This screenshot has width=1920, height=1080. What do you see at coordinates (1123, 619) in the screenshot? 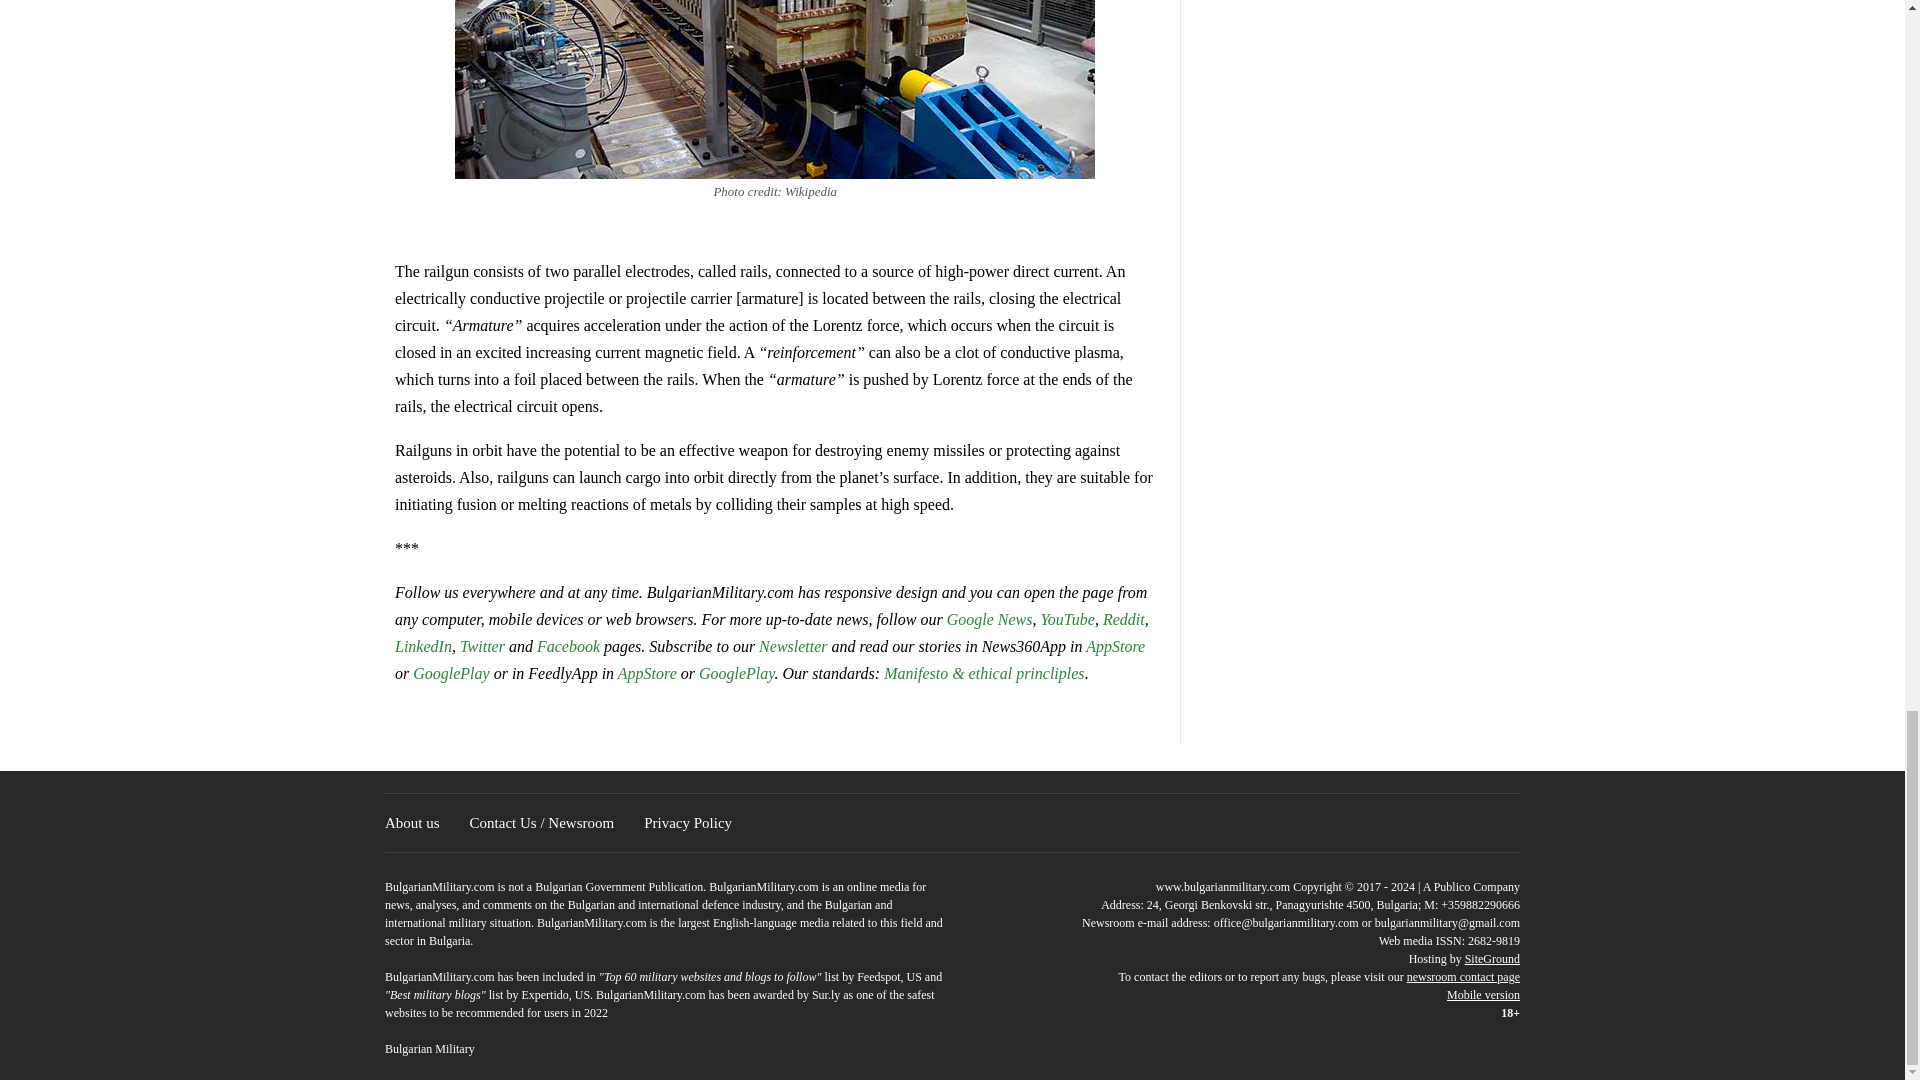
I see `Reddit` at bounding box center [1123, 619].